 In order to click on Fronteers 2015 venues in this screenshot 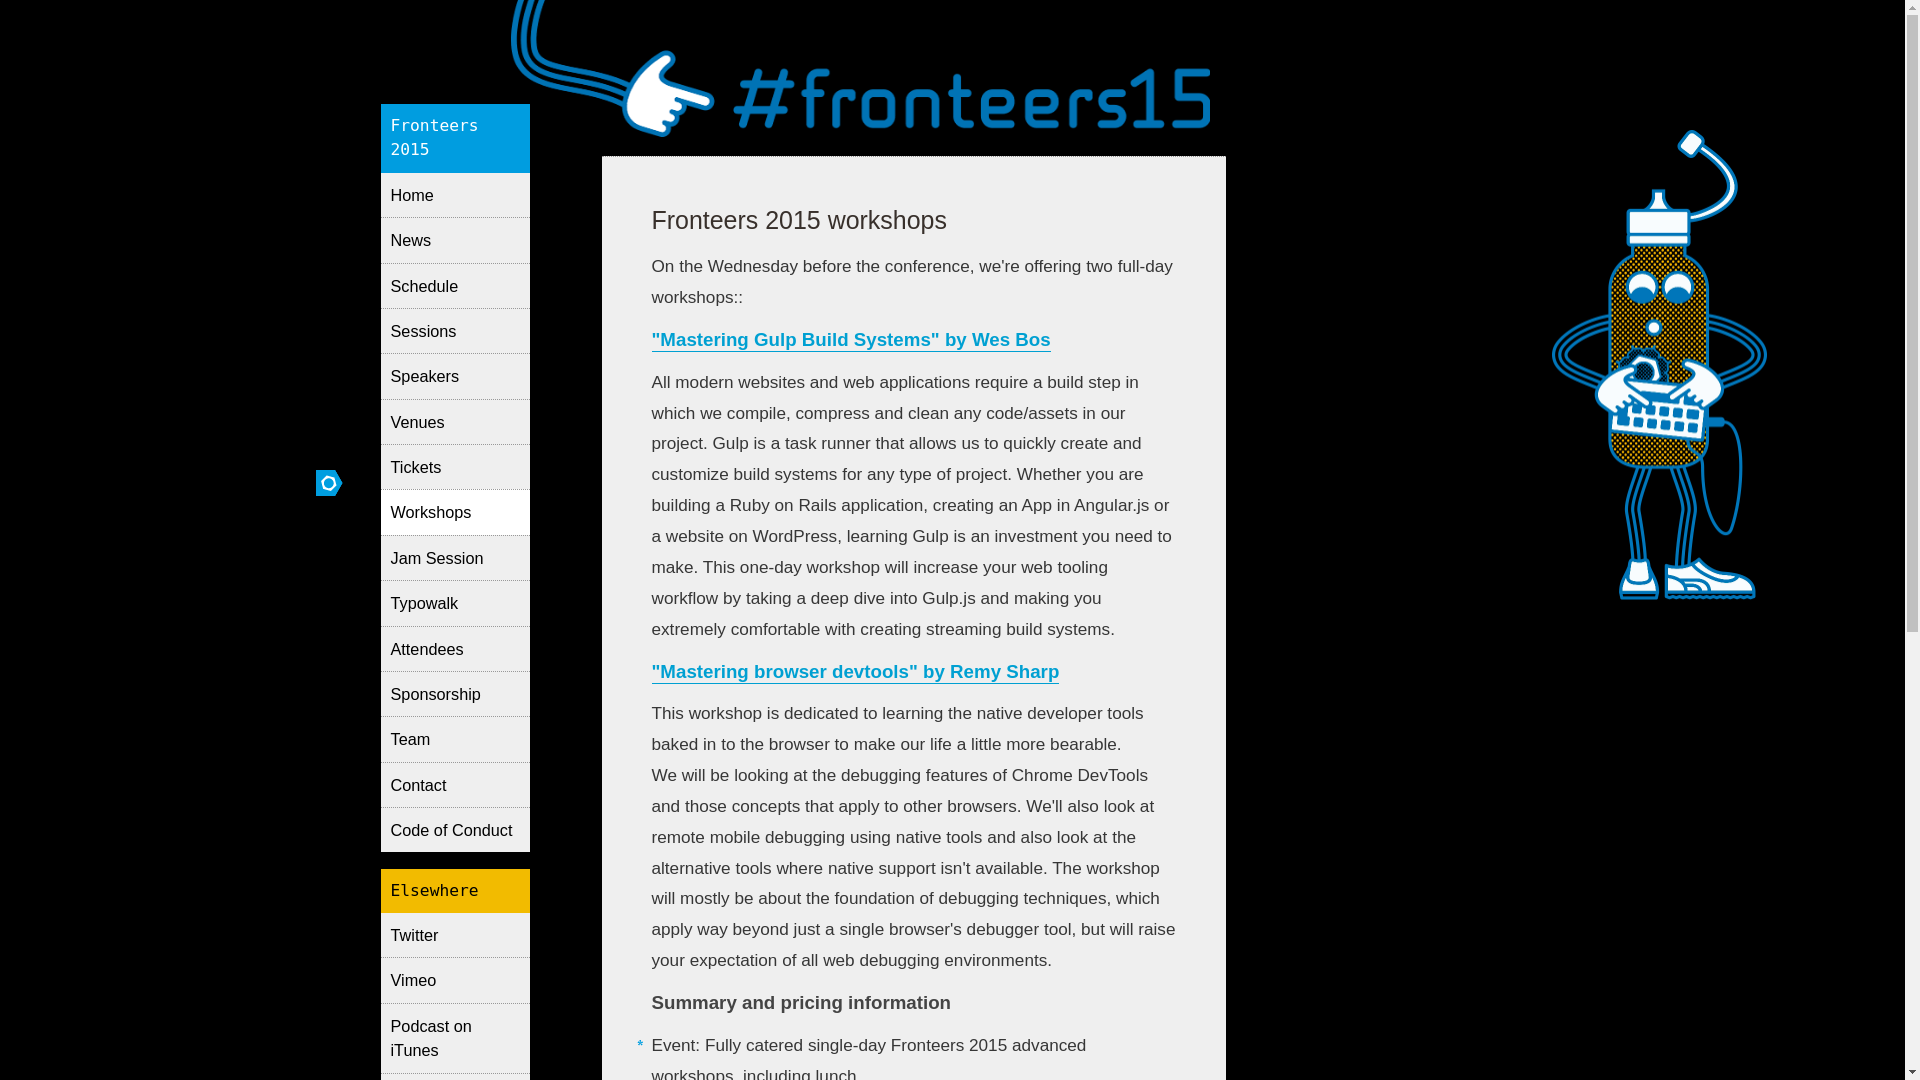, I will do `click(454, 420)`.